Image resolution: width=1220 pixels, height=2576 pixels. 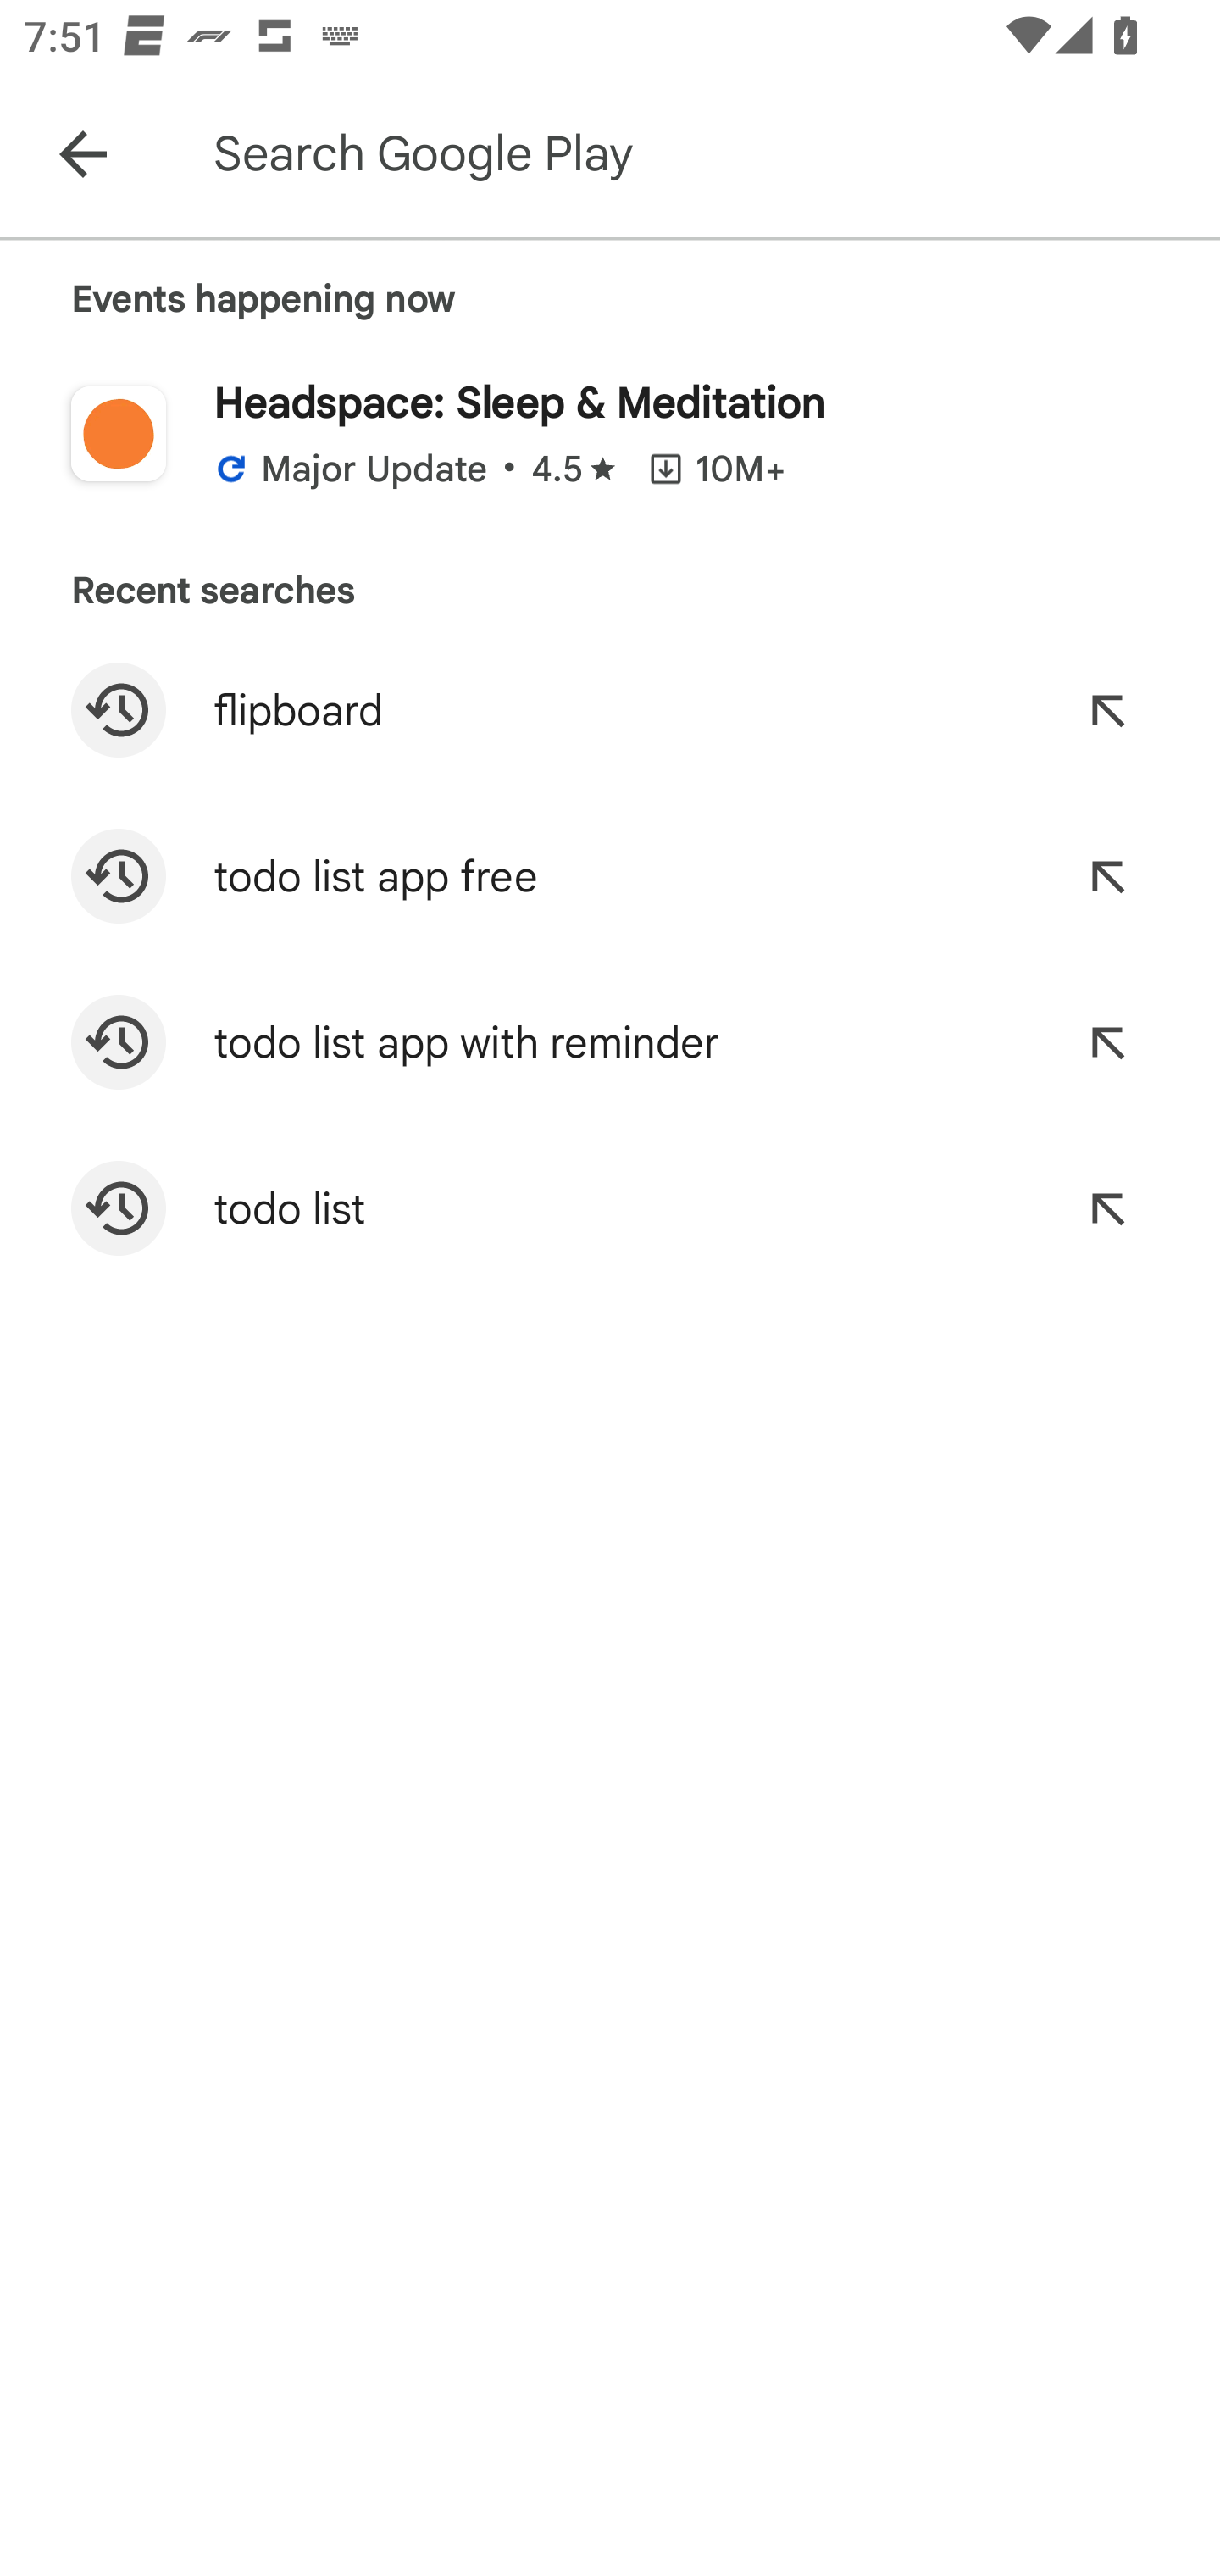 What do you see at coordinates (710, 154) in the screenshot?
I see `Search Google Play` at bounding box center [710, 154].